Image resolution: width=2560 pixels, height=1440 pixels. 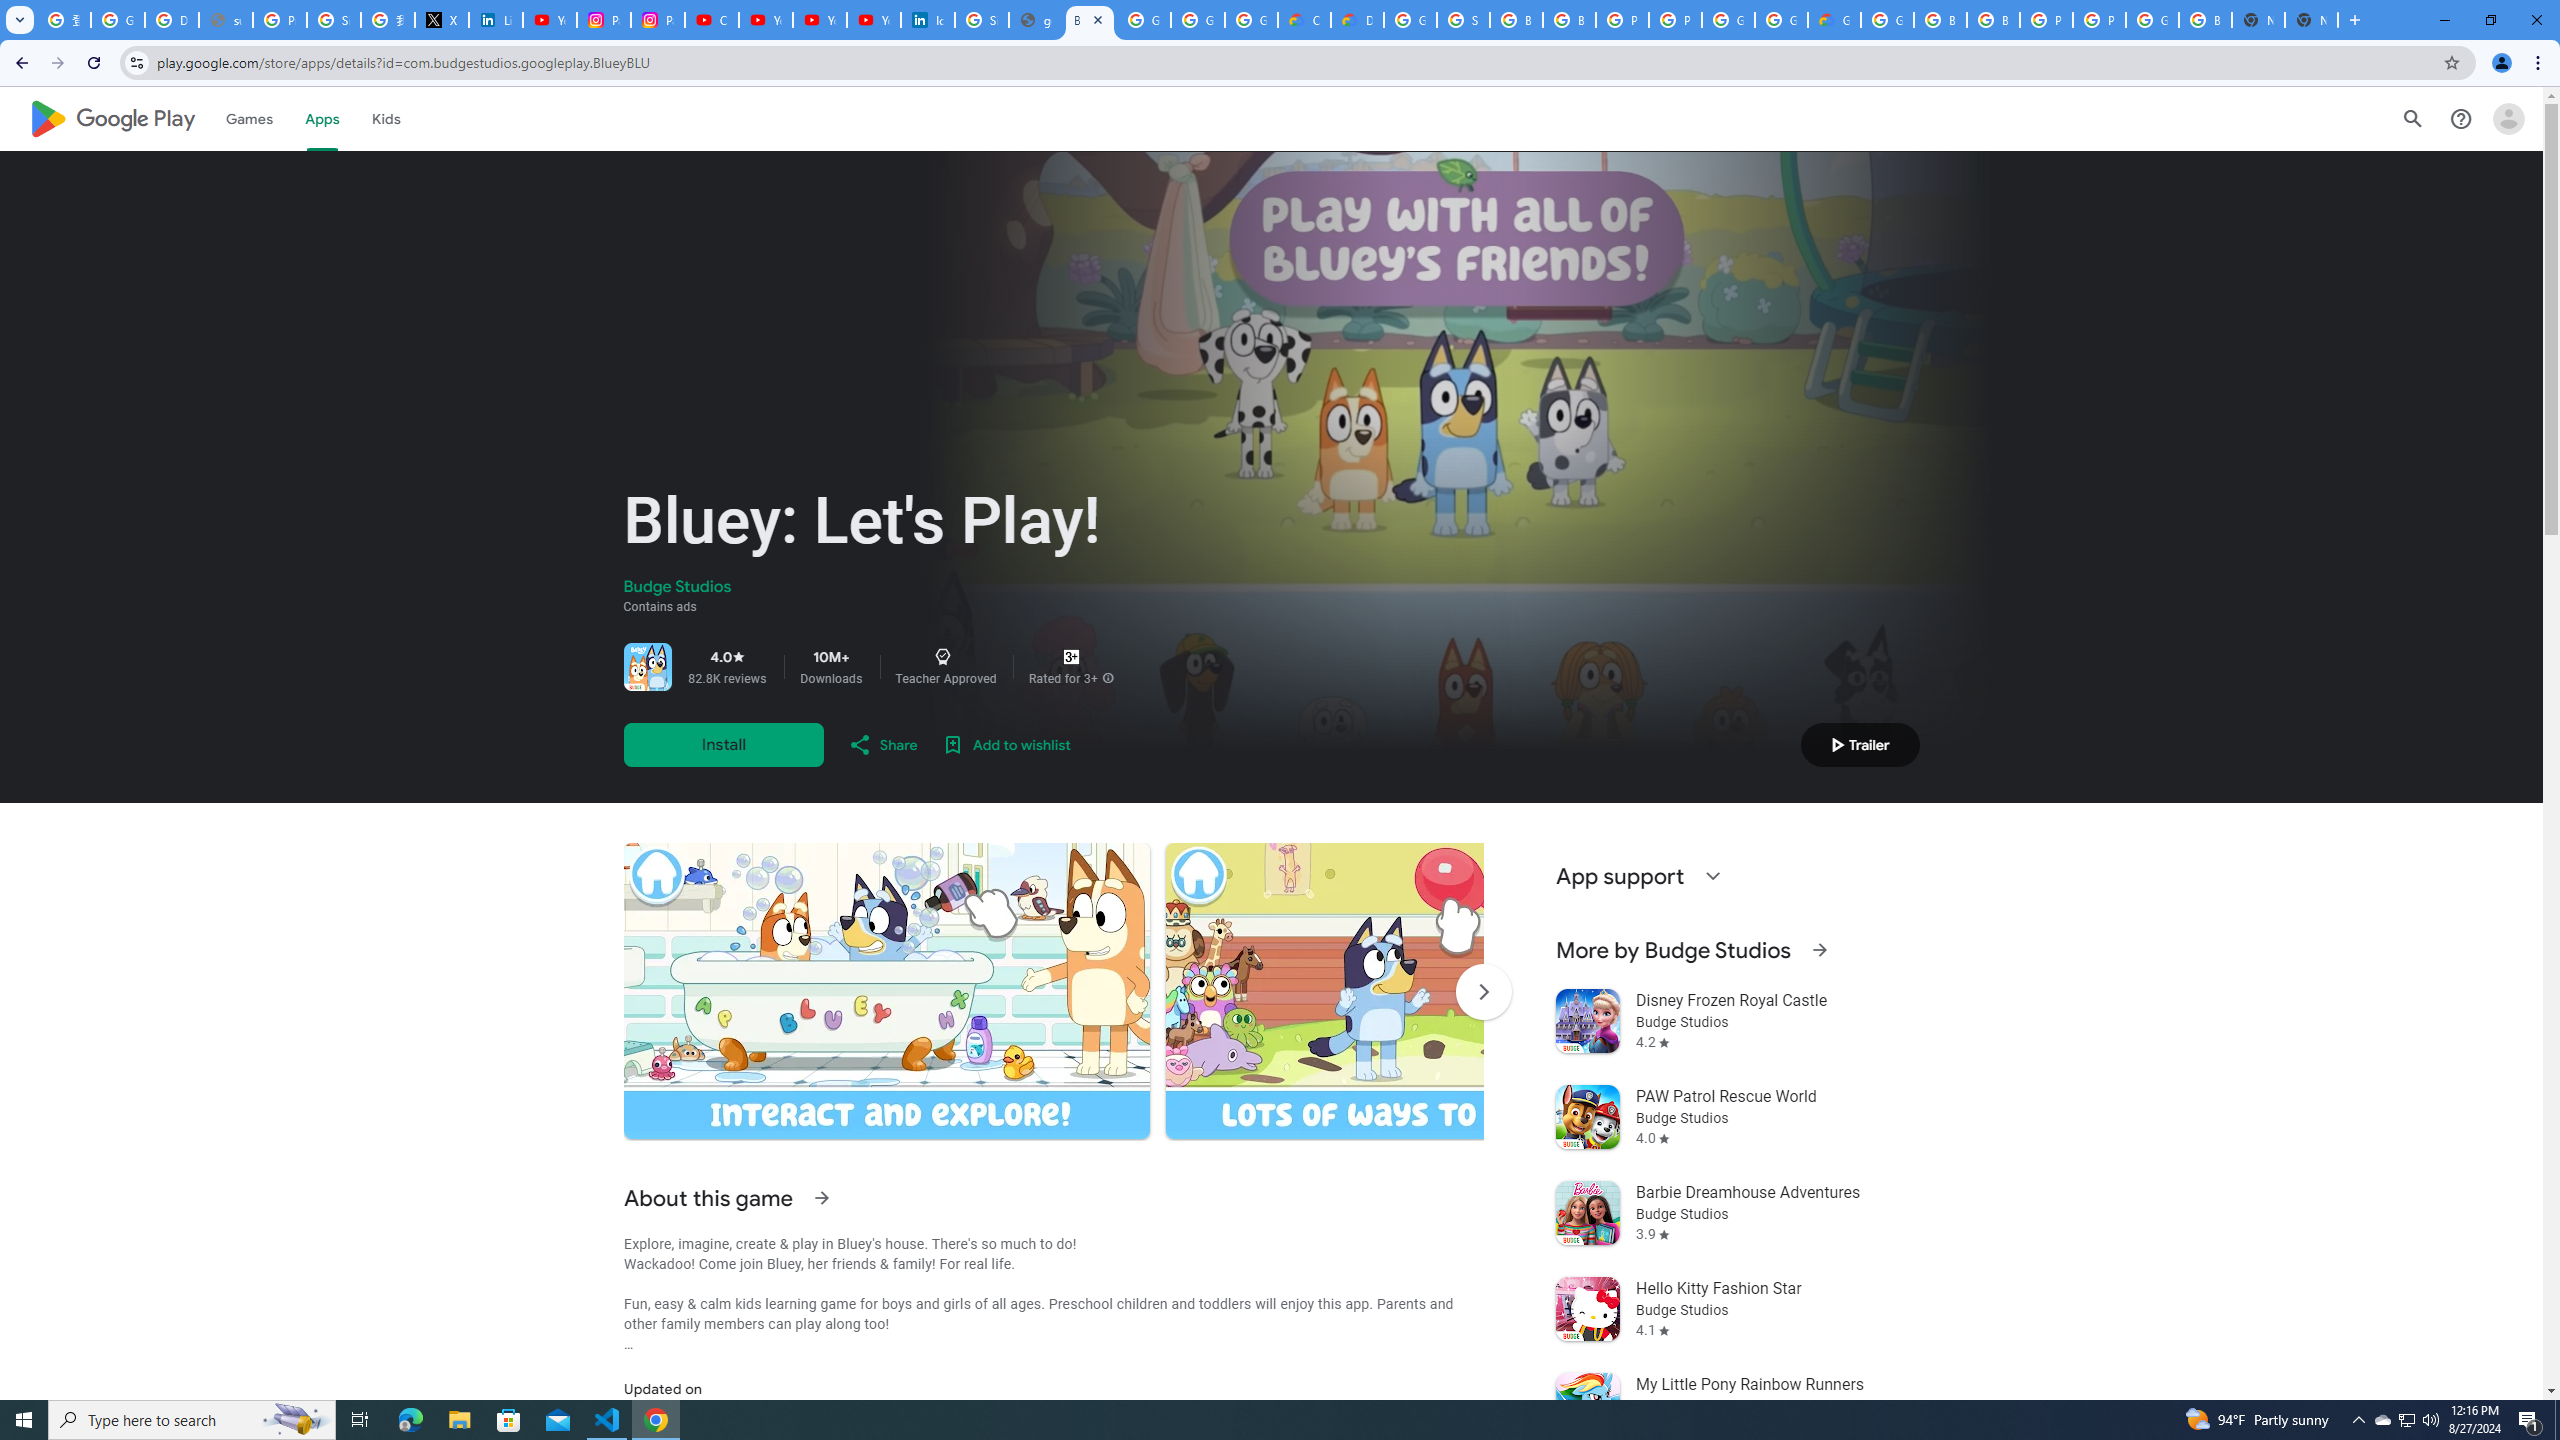 I want to click on Google Cloud Estimate Summary, so click(x=1834, y=20).